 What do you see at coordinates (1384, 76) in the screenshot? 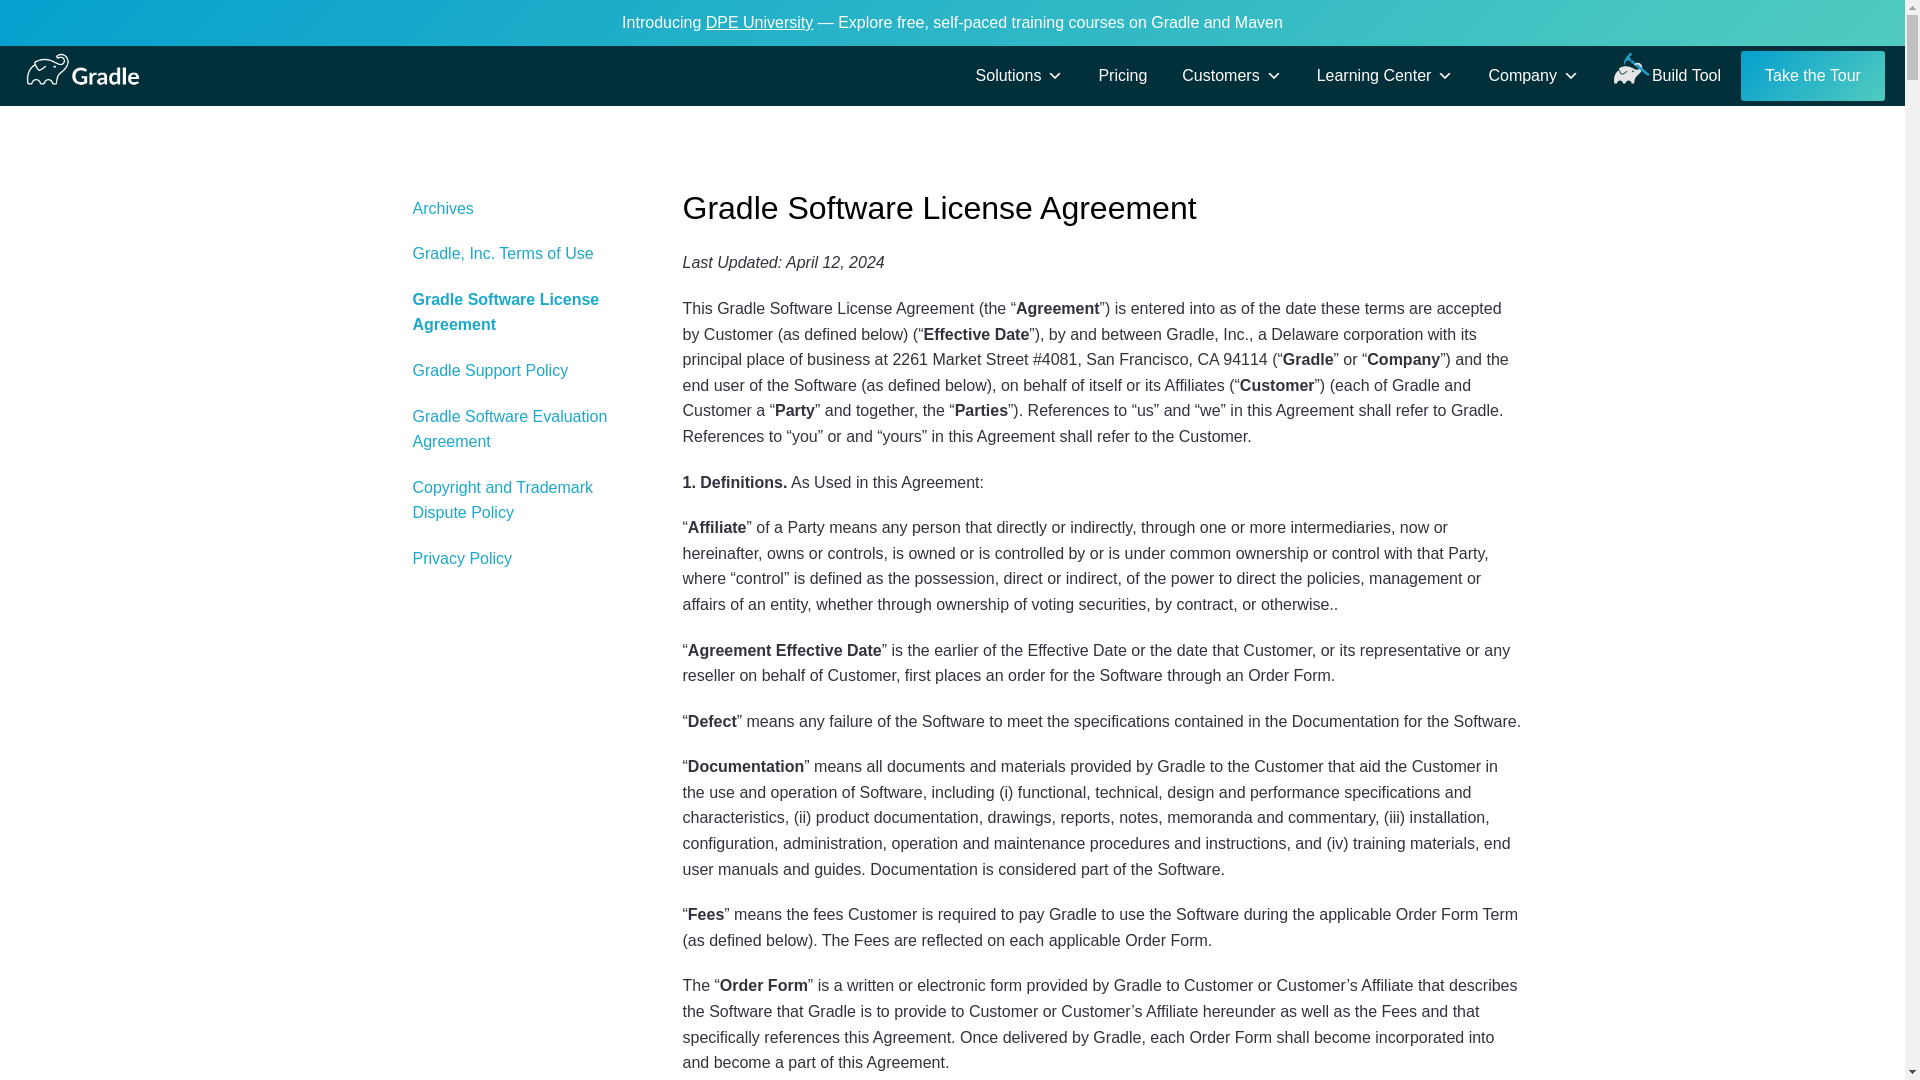
I see `Learning Center` at bounding box center [1384, 76].